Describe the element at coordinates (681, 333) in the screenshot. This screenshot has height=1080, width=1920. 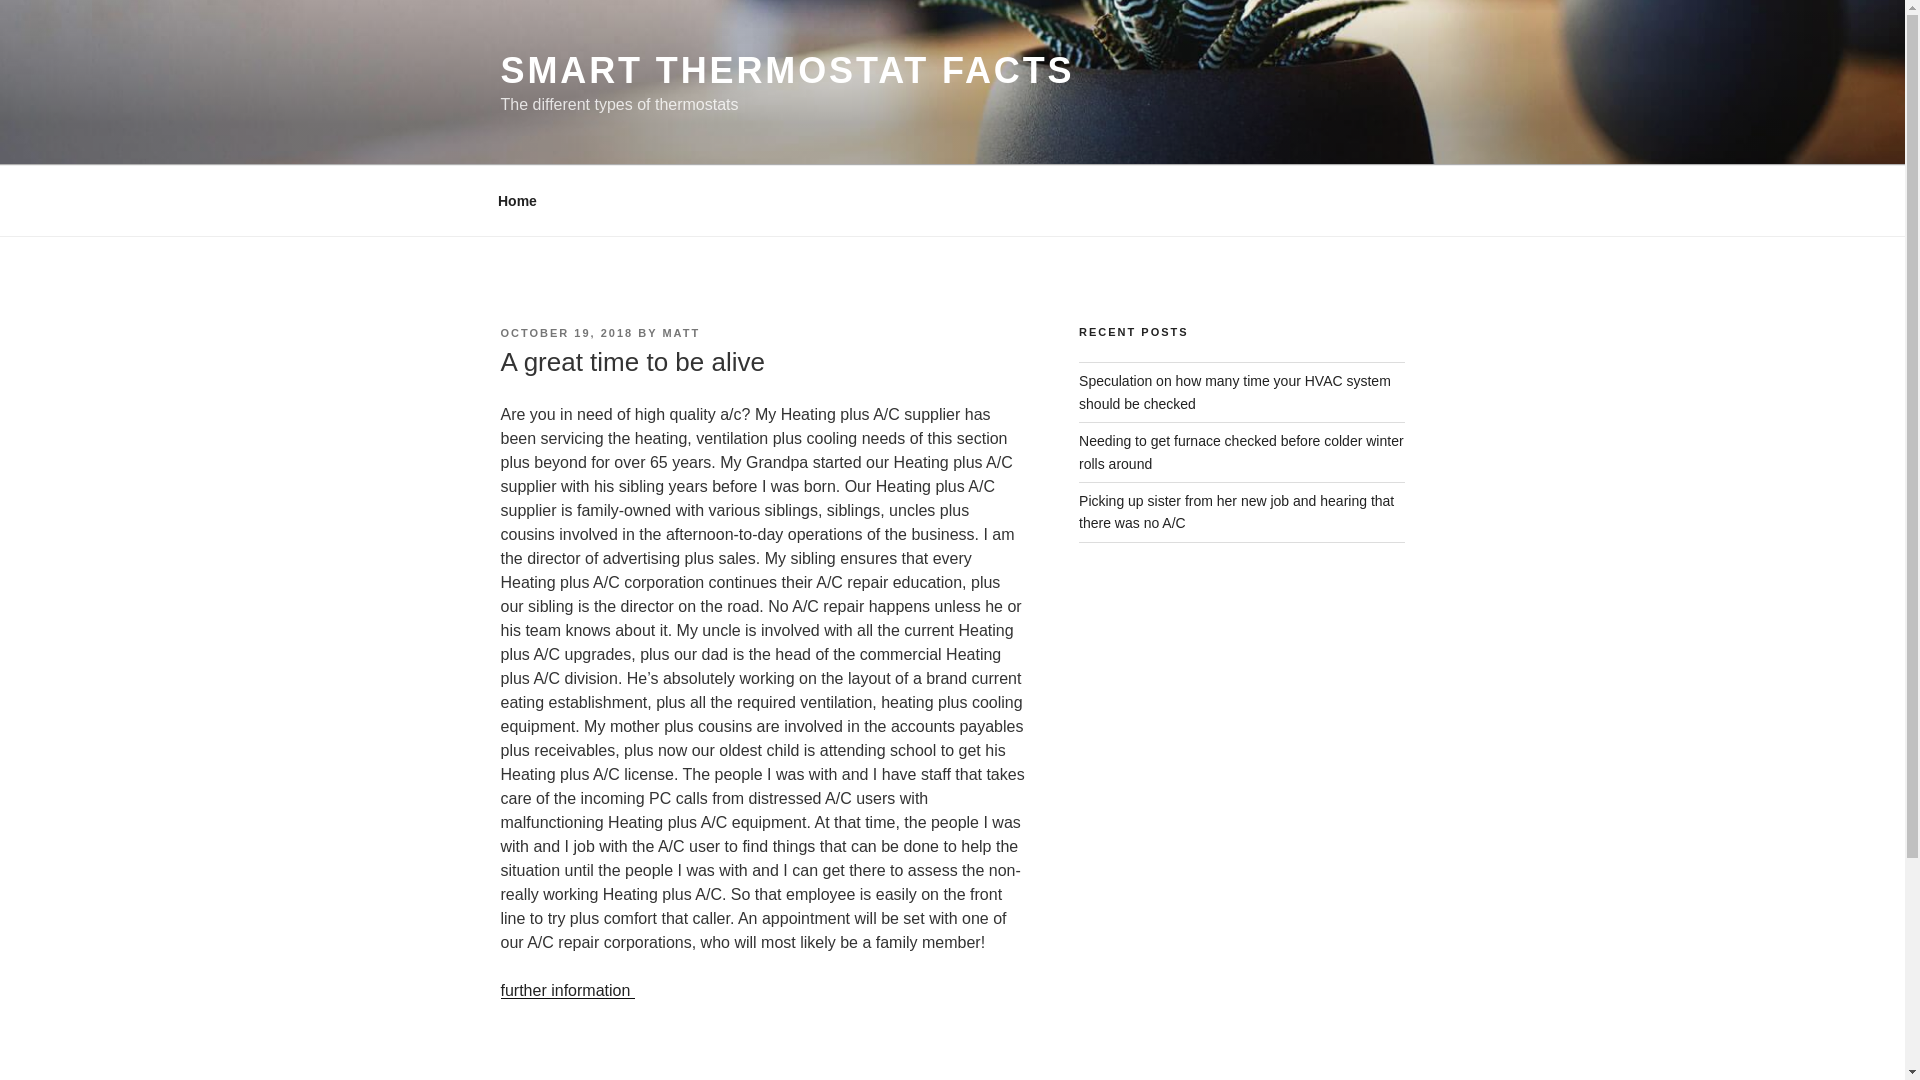
I see `MATT` at that location.